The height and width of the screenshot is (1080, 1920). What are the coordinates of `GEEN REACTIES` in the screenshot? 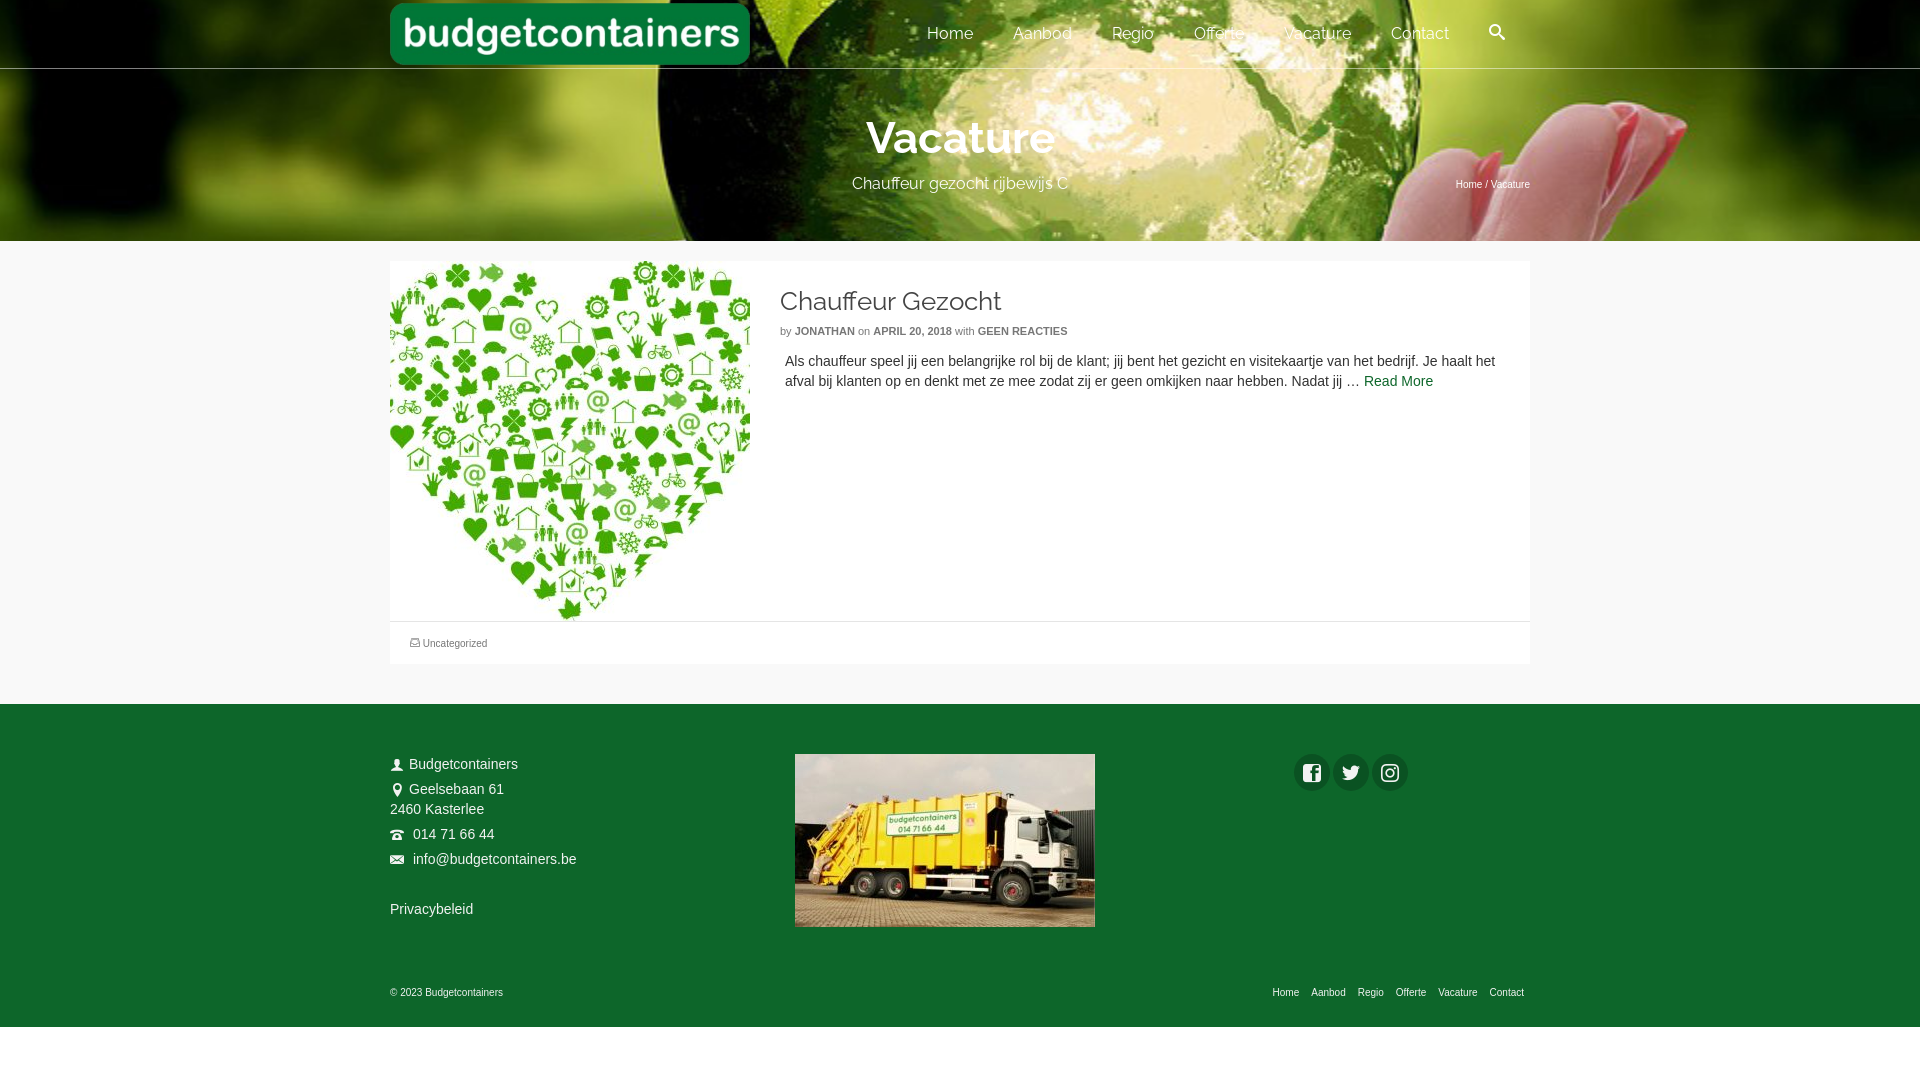 It's located at (1023, 331).